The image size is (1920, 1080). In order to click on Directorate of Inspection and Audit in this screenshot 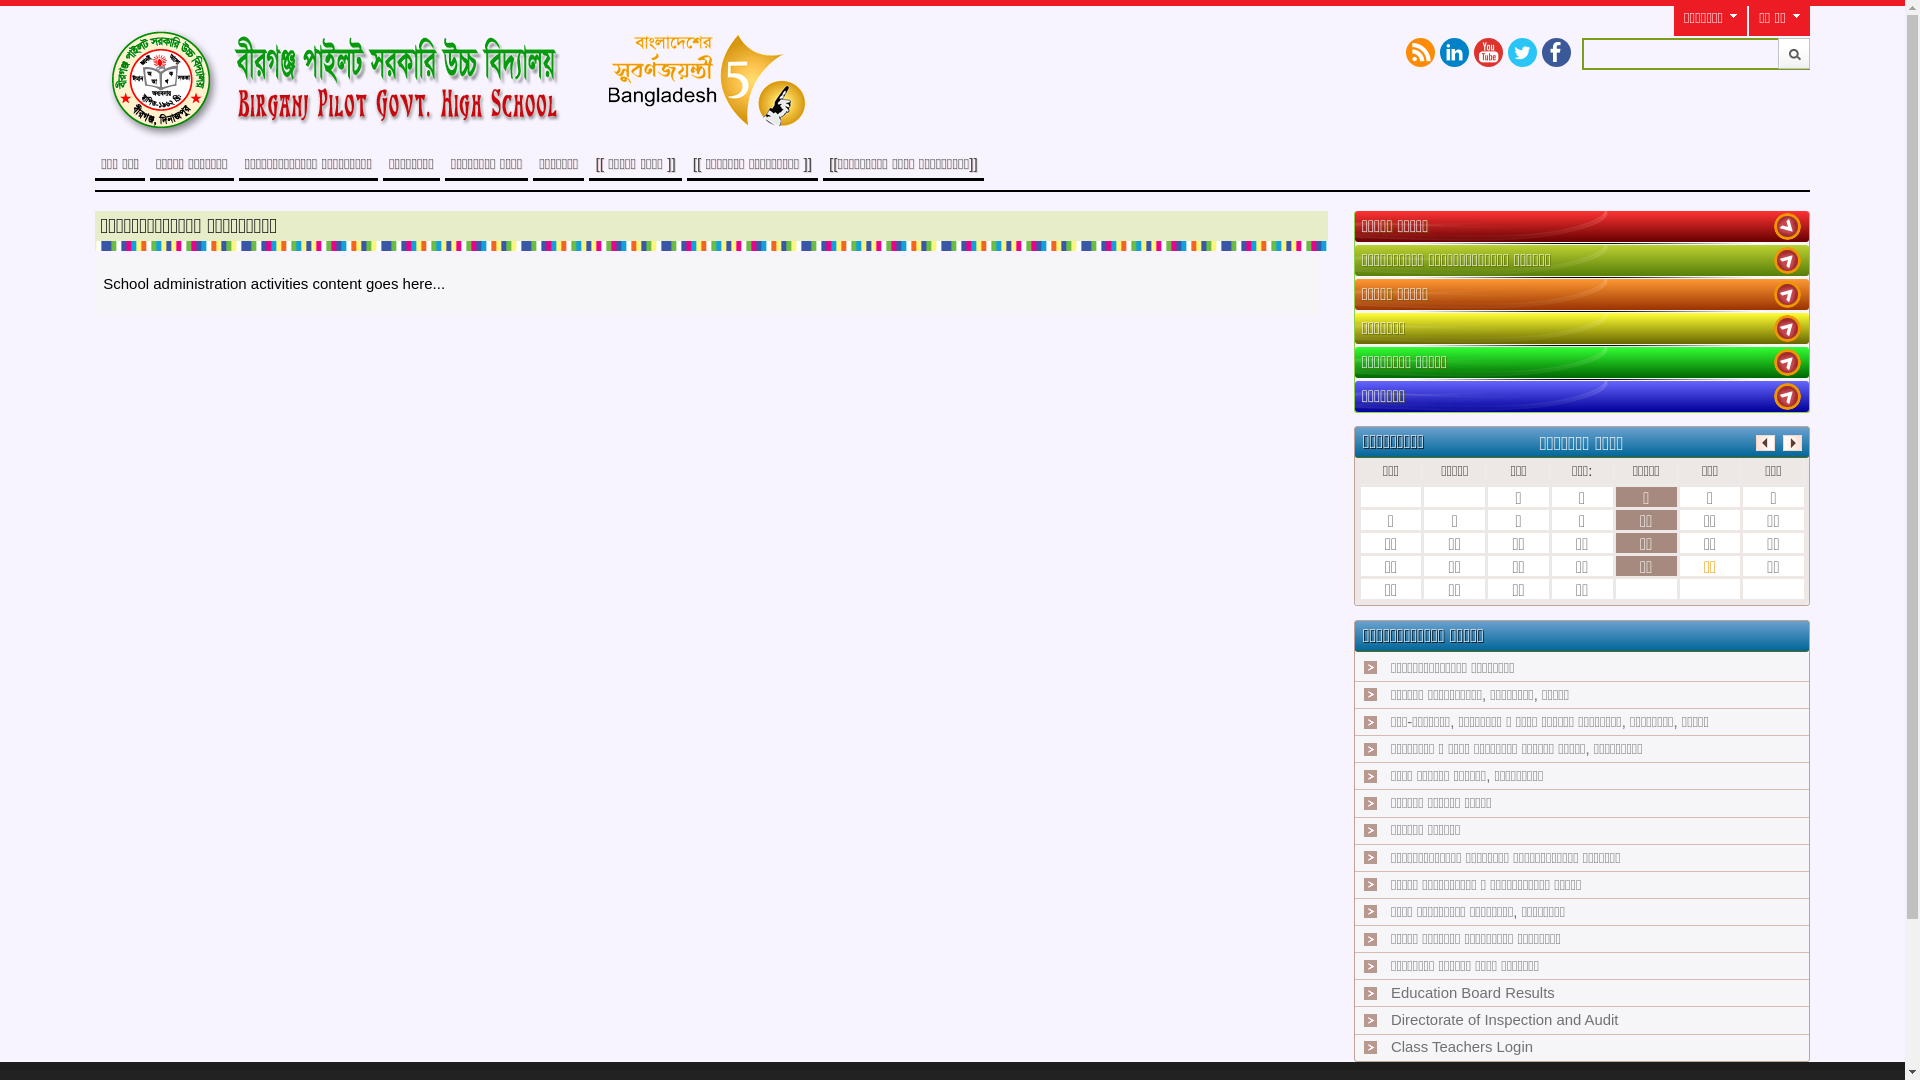, I will do `click(1504, 1020)`.